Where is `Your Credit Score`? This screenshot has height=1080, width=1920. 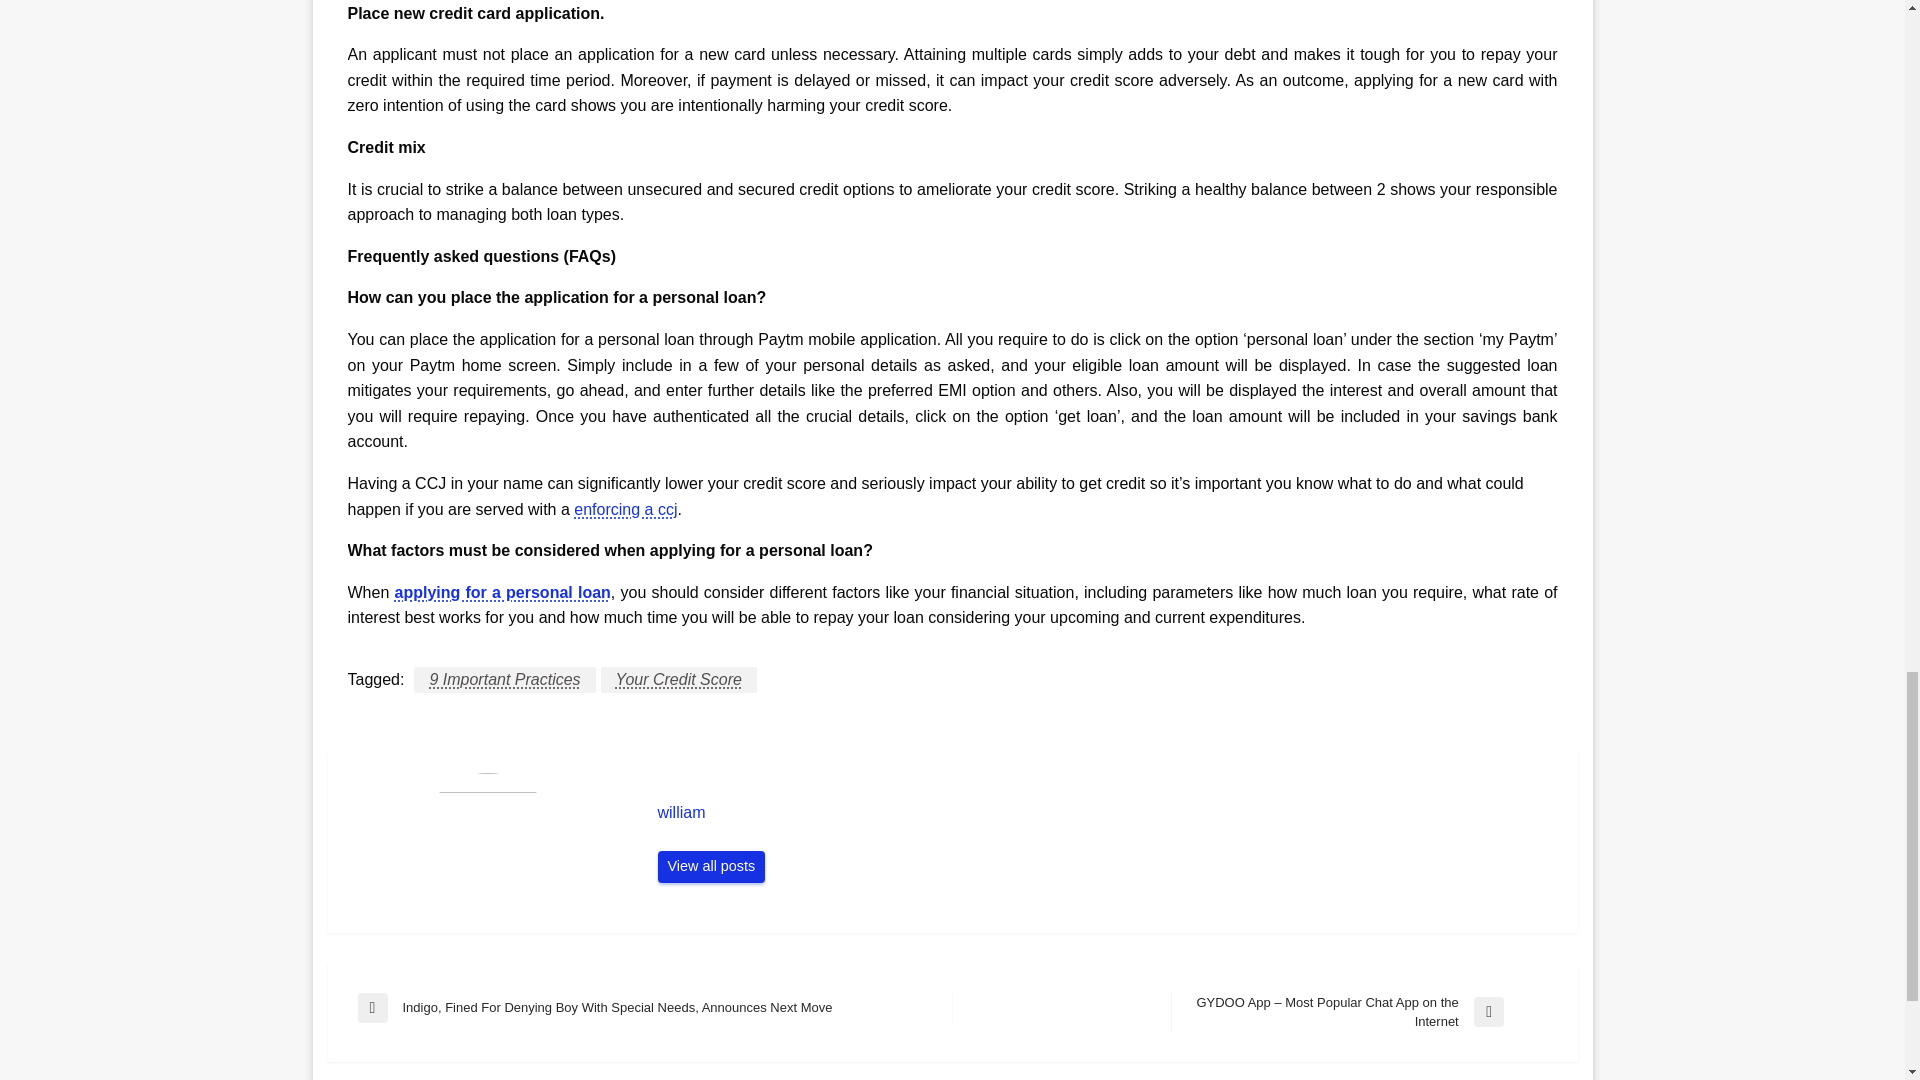
Your Credit Score is located at coordinates (678, 680).